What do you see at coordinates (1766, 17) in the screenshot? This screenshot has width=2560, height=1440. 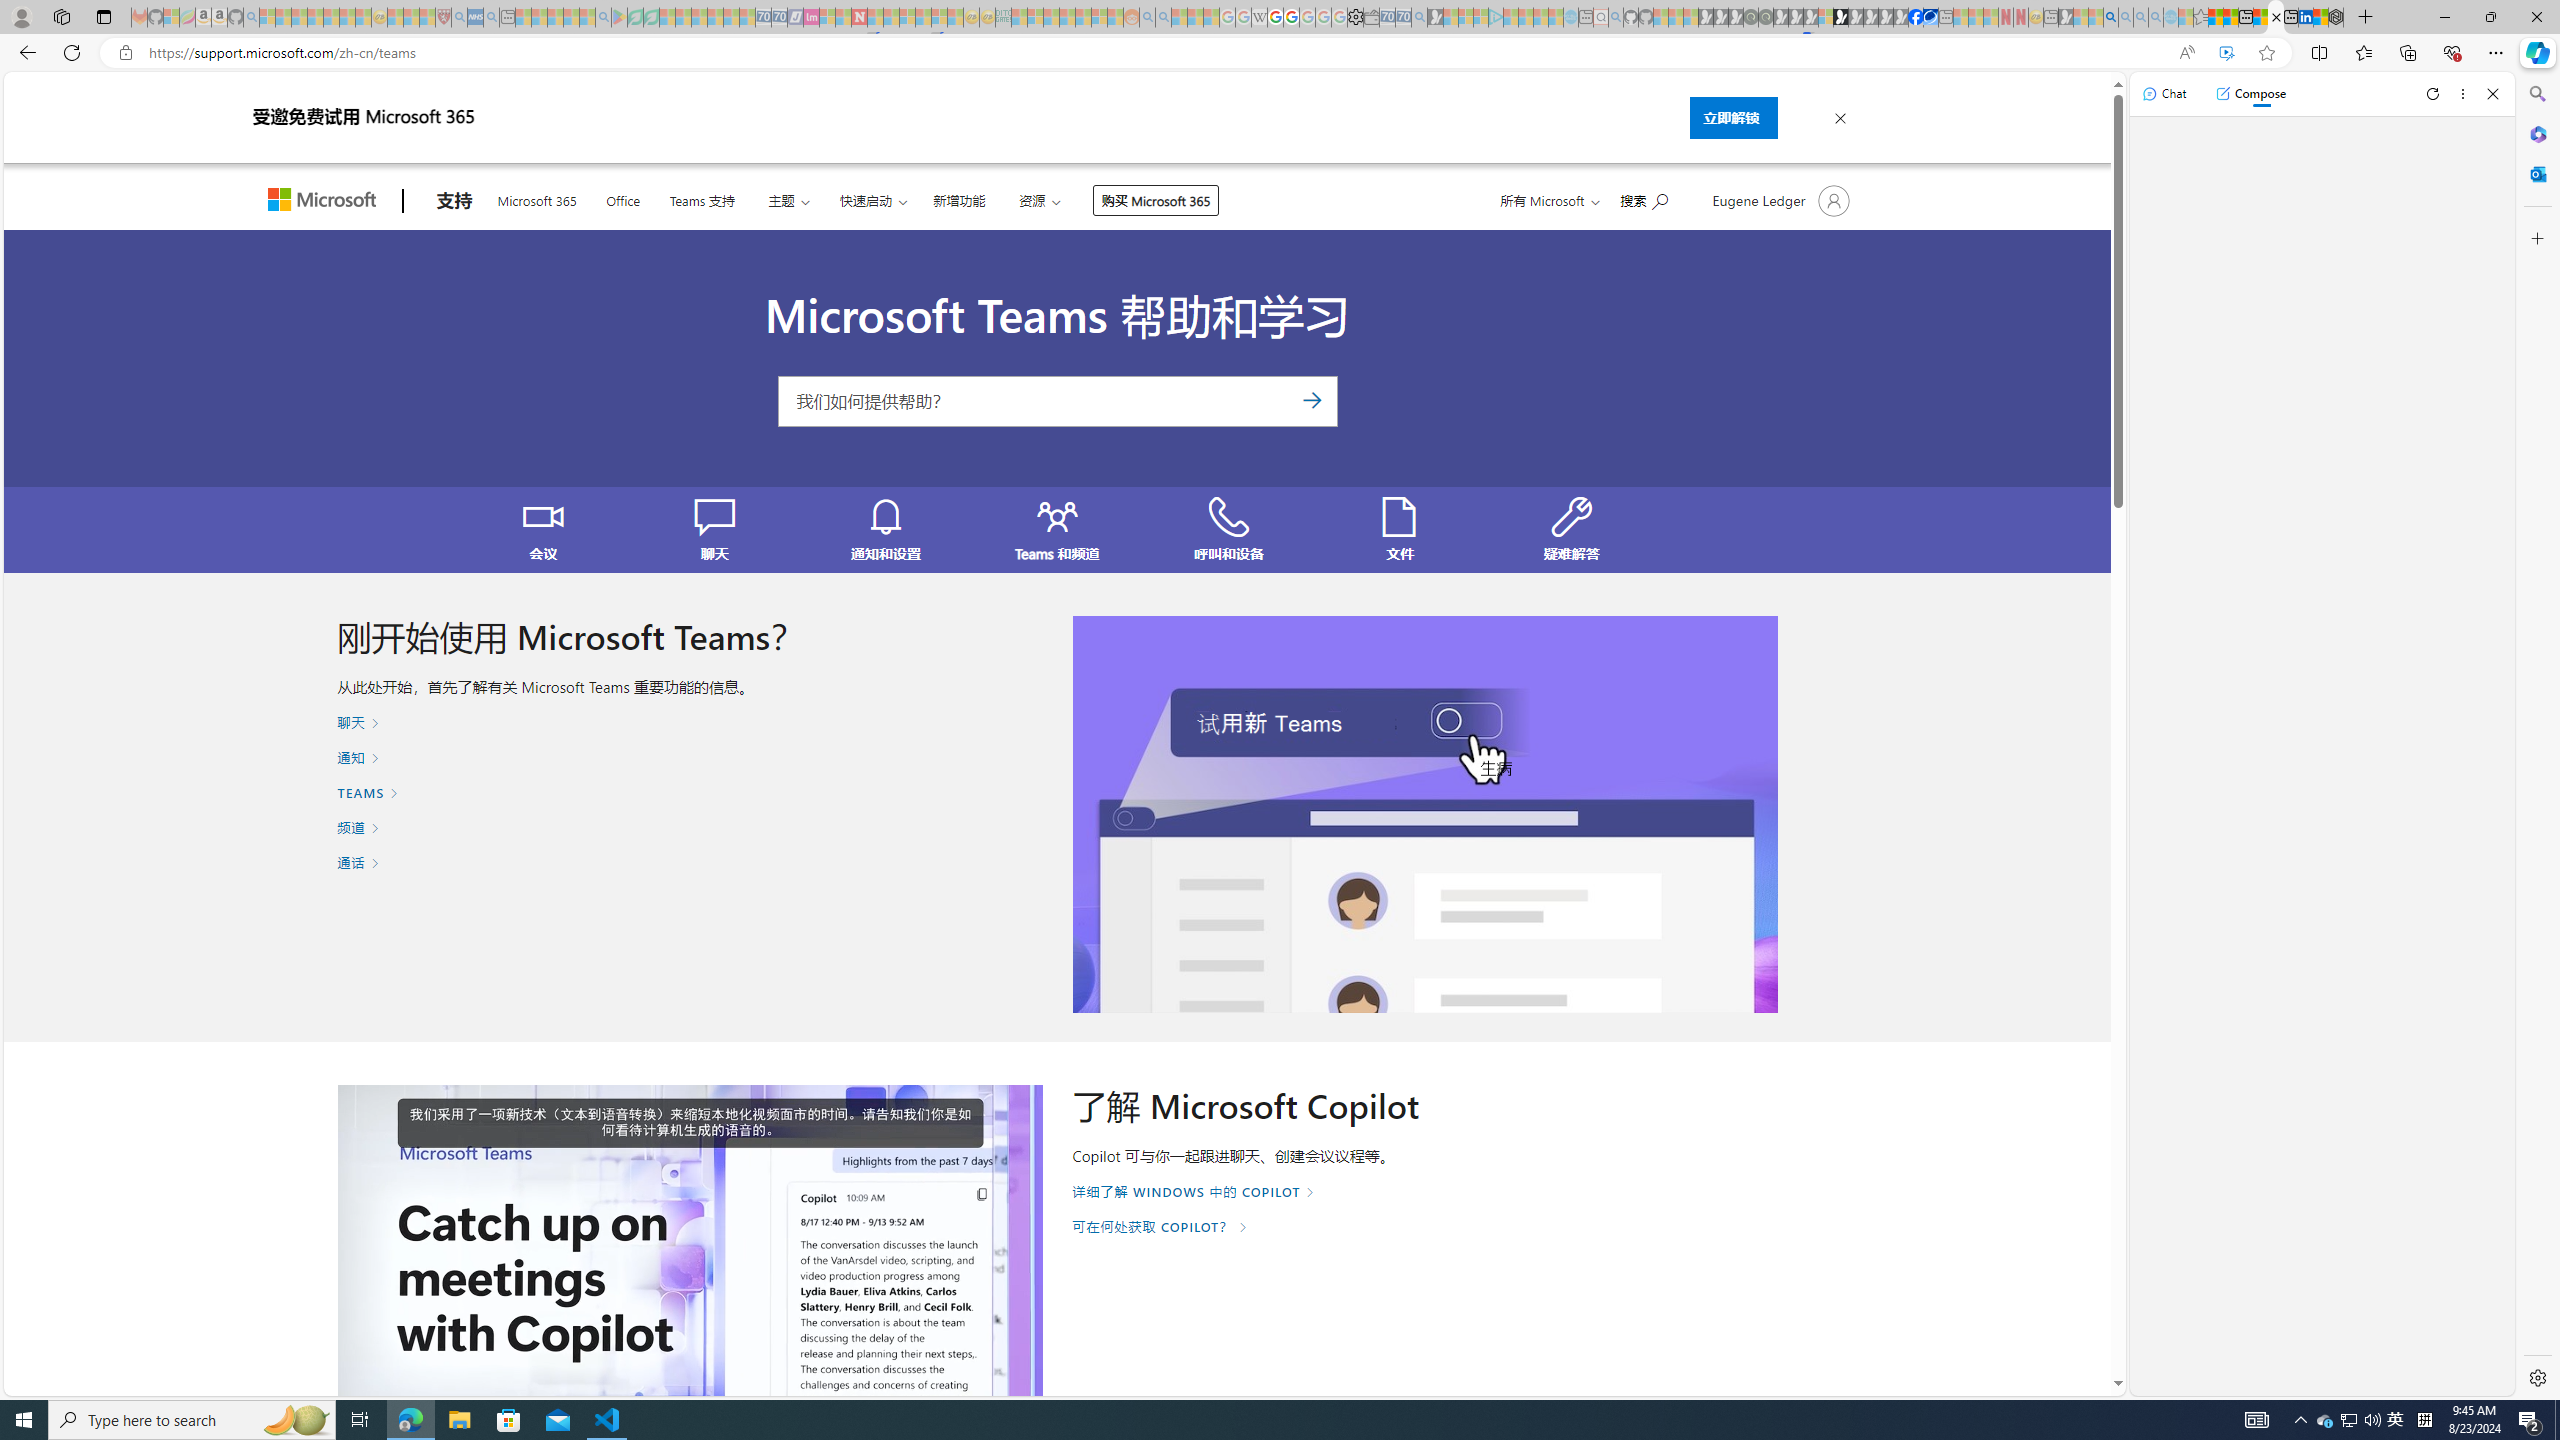 I see `Future Focus Report 2024 - Sleeping` at bounding box center [1766, 17].